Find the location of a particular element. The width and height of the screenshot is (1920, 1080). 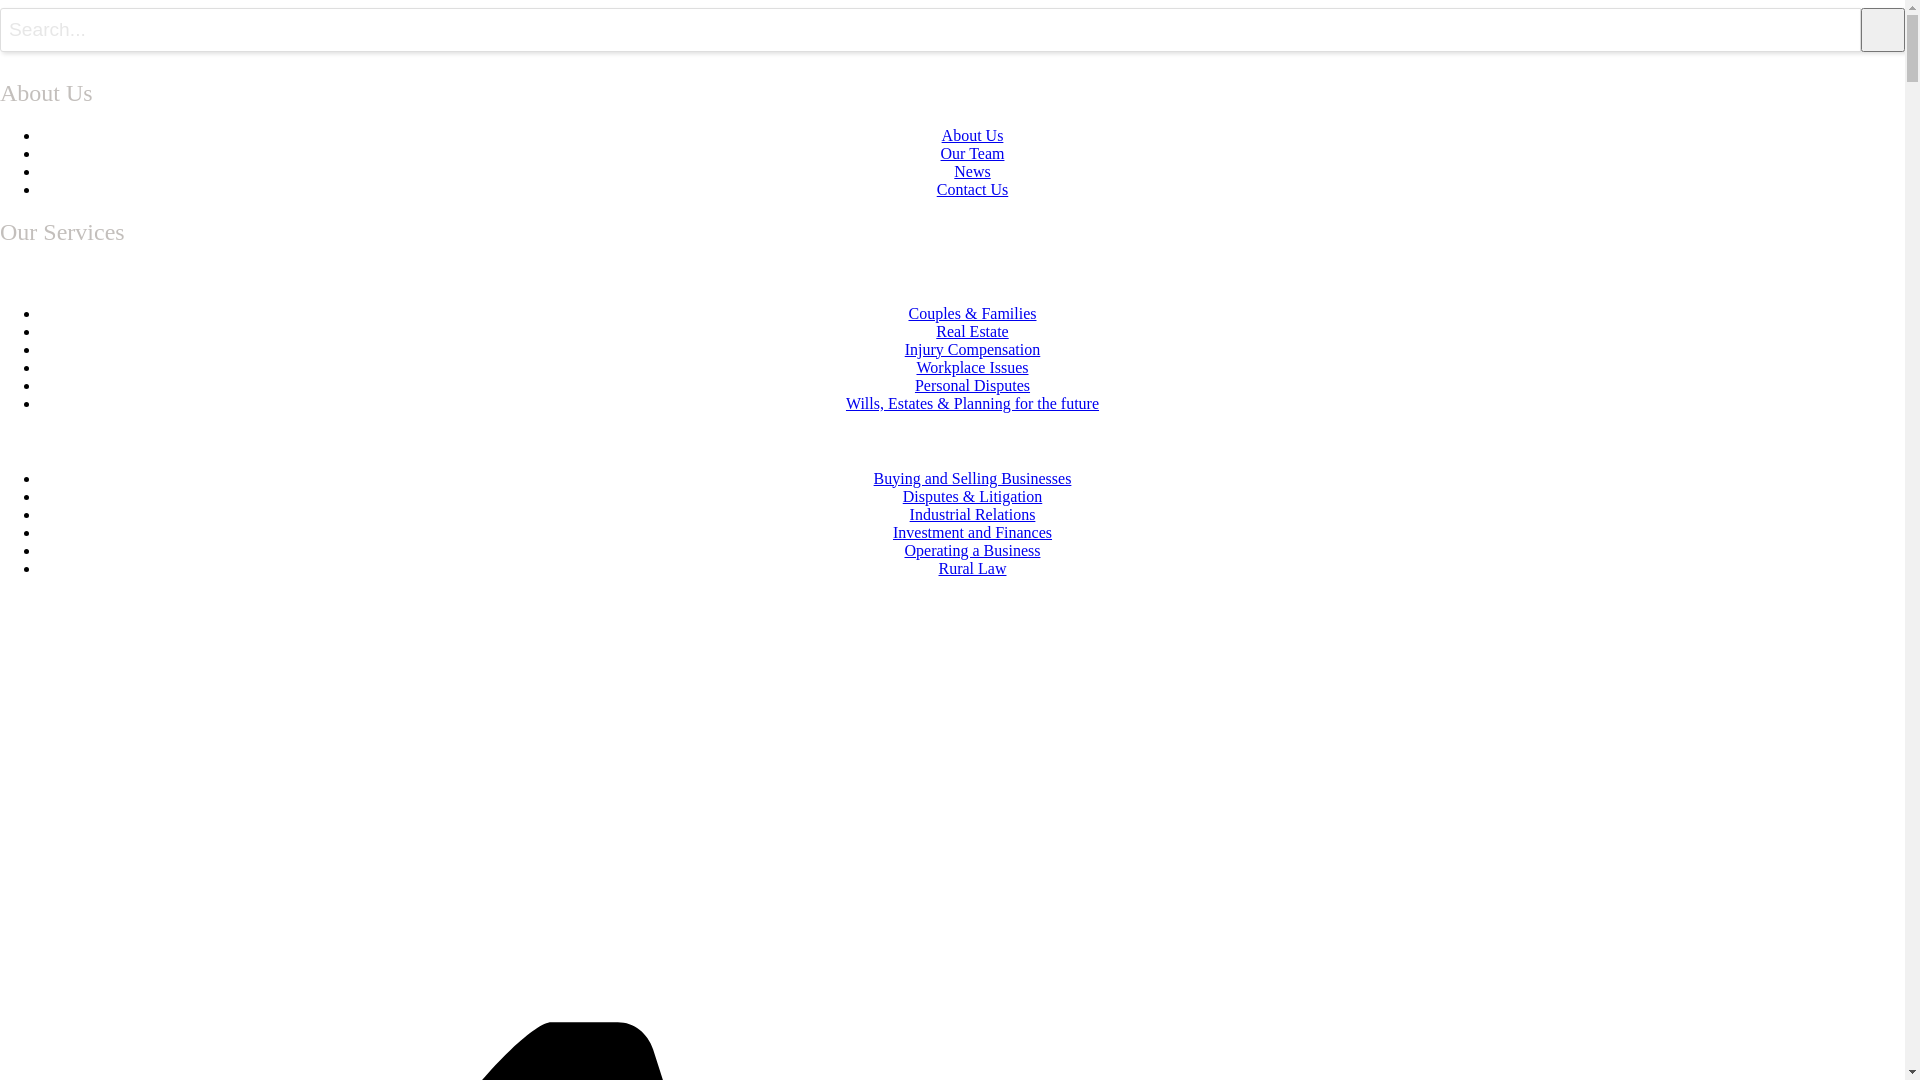

Our Team is located at coordinates (973, 154).